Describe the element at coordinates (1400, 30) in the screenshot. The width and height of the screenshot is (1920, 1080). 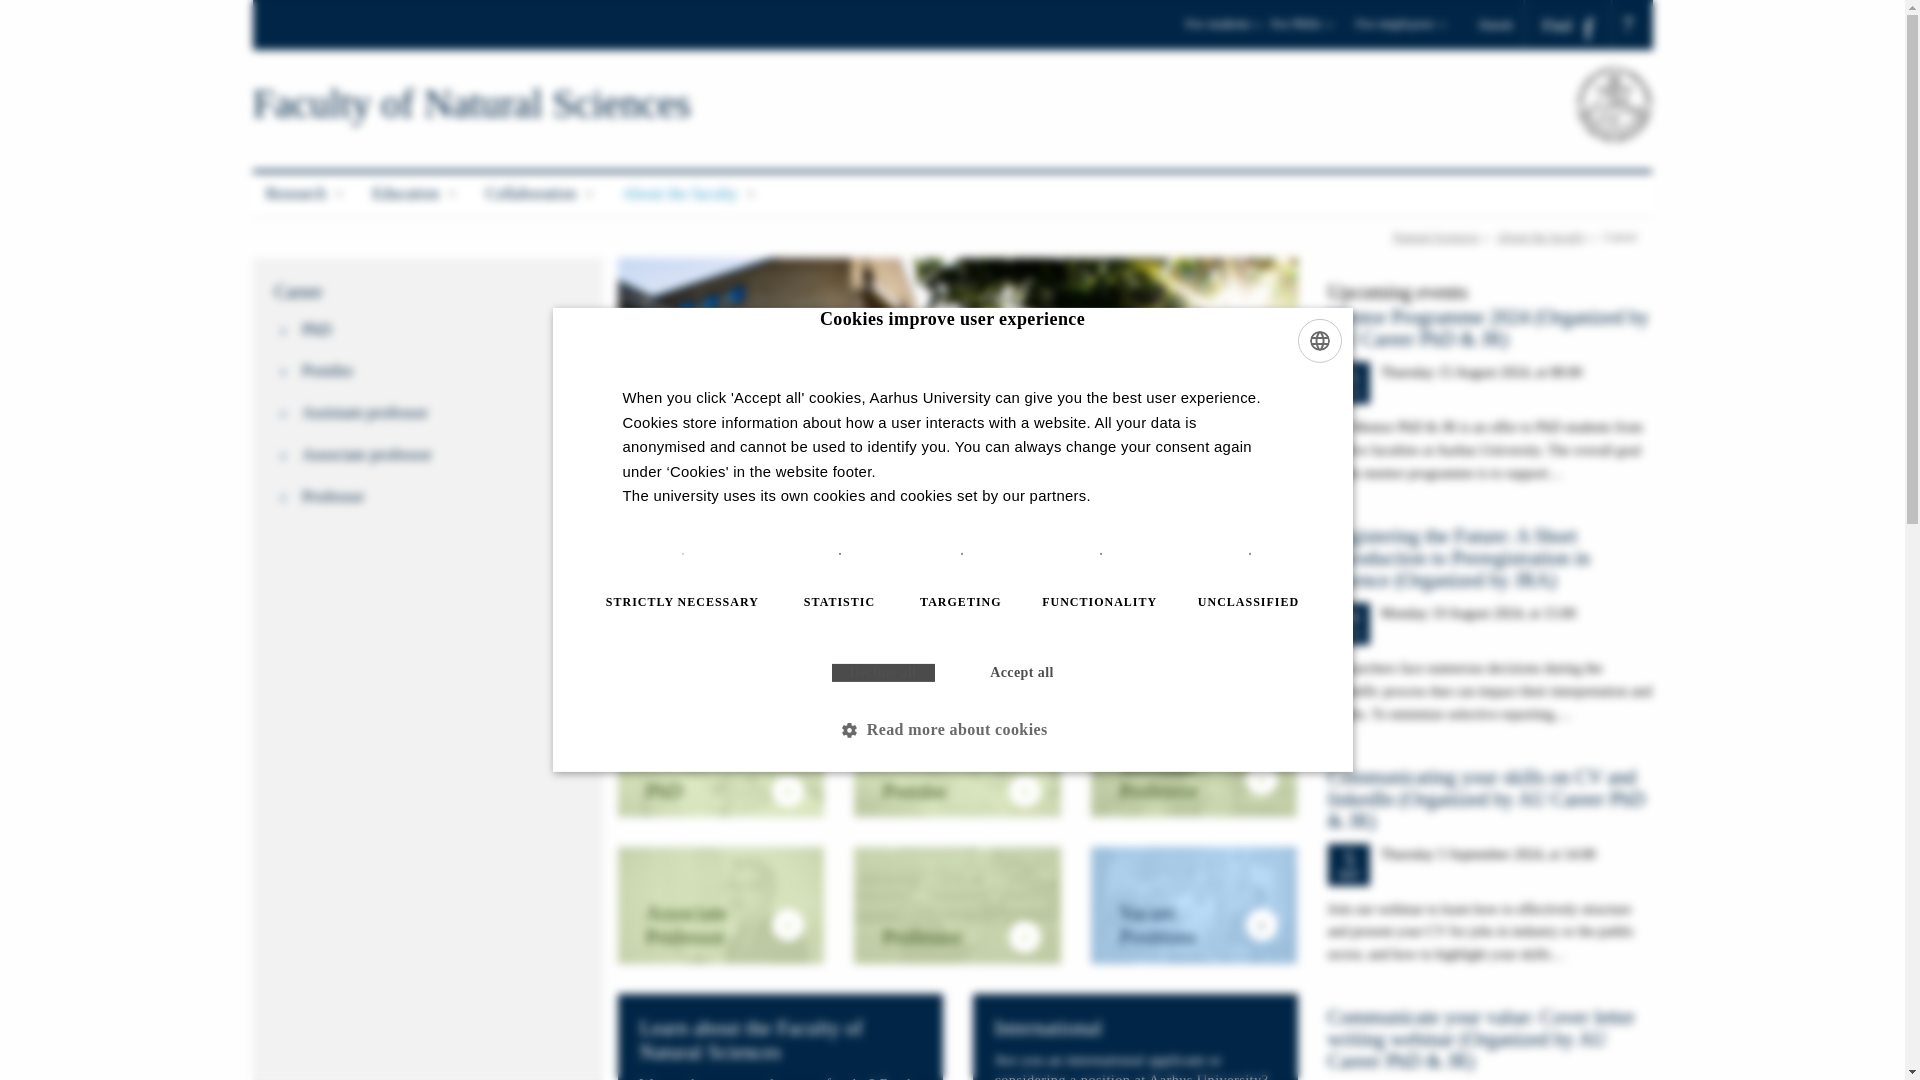
I see `For employees` at that location.